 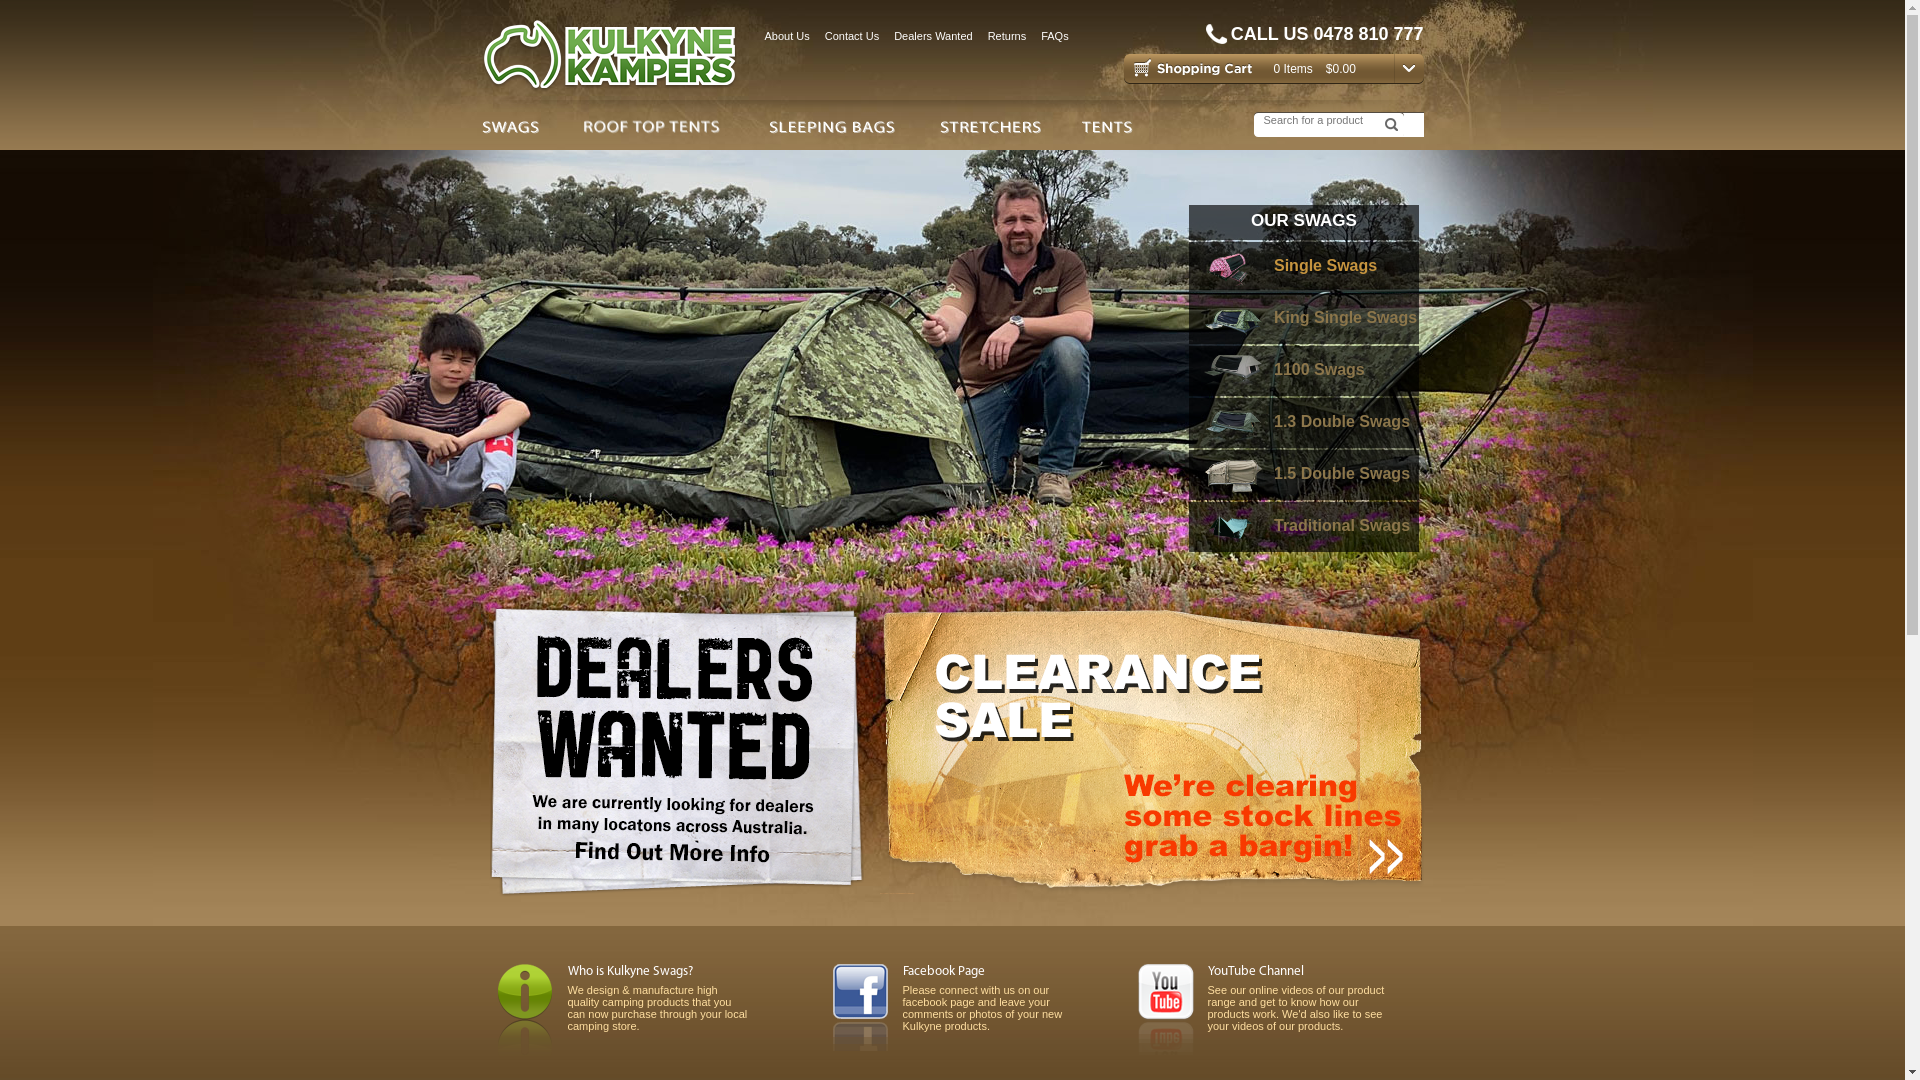 What do you see at coordinates (1007, 36) in the screenshot?
I see `Returns` at bounding box center [1007, 36].